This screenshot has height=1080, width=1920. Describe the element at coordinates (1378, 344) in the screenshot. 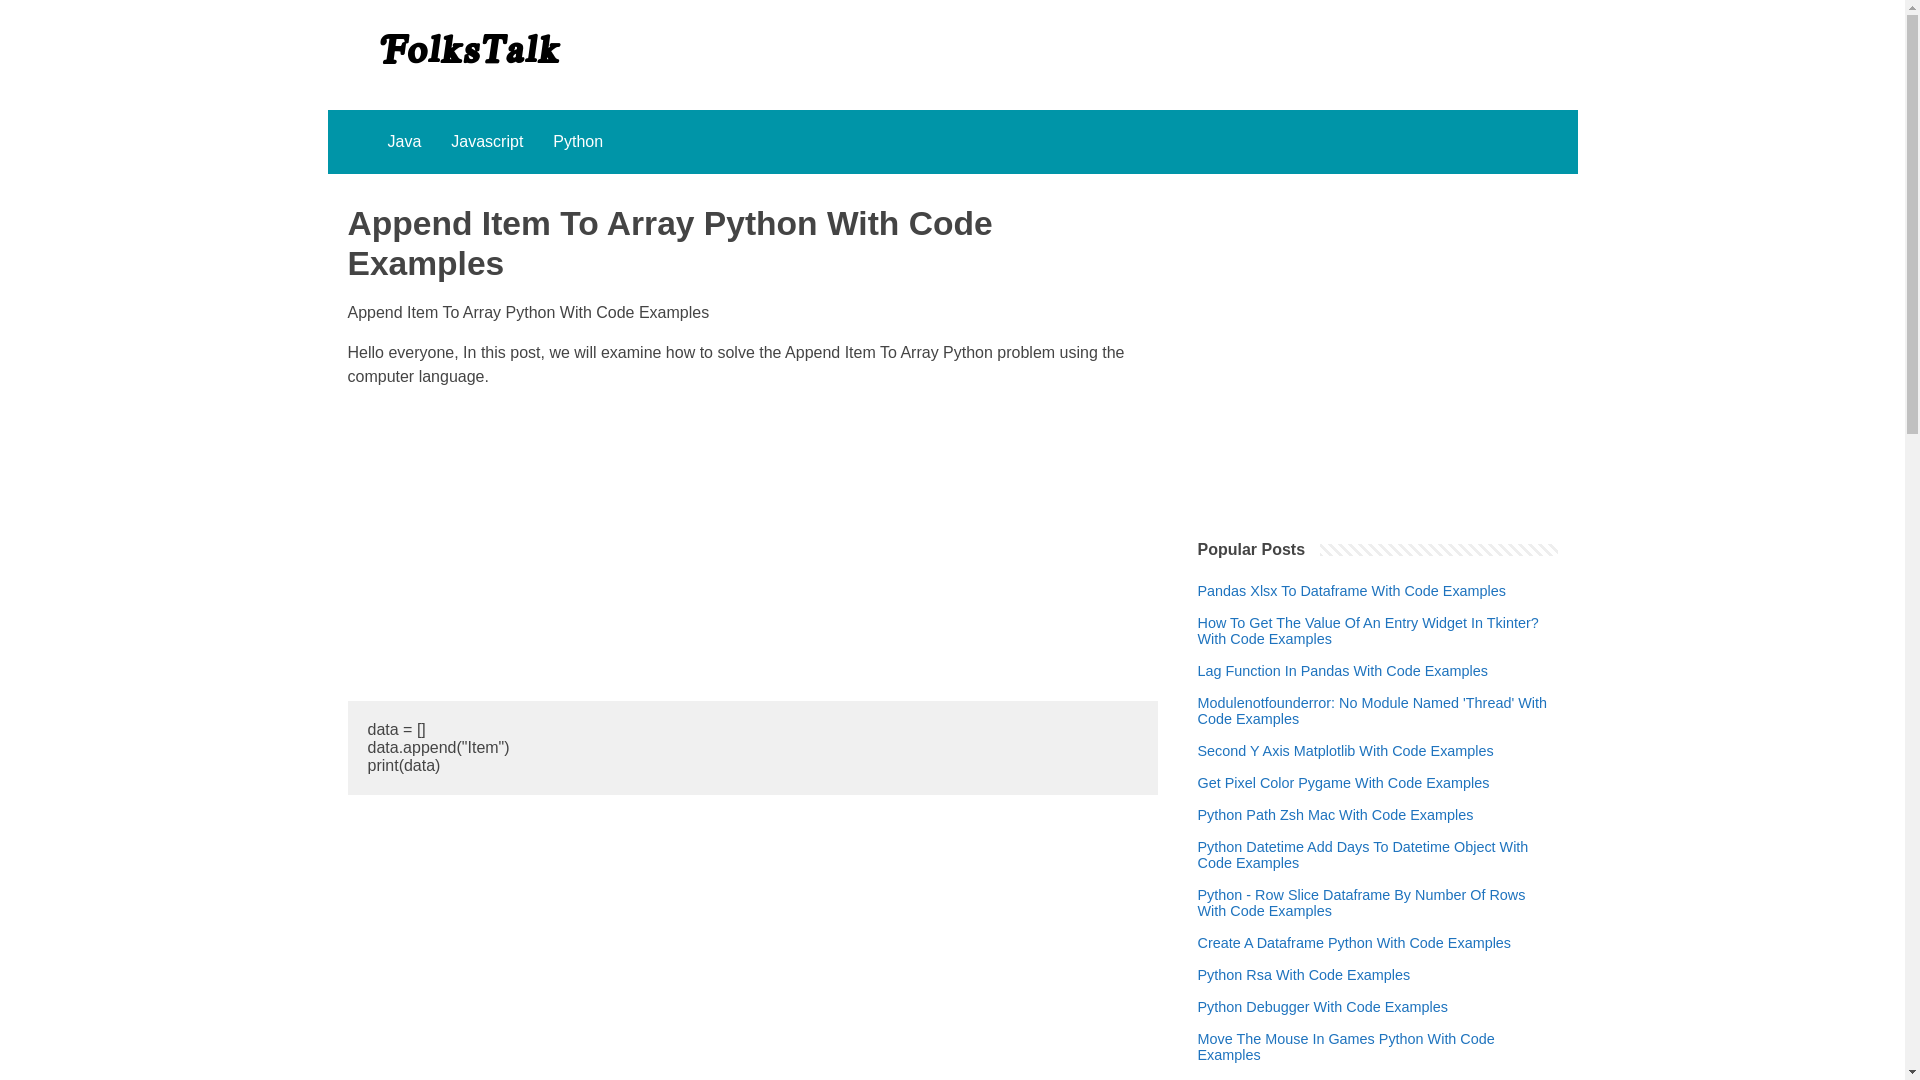

I see `Advertisement` at that location.